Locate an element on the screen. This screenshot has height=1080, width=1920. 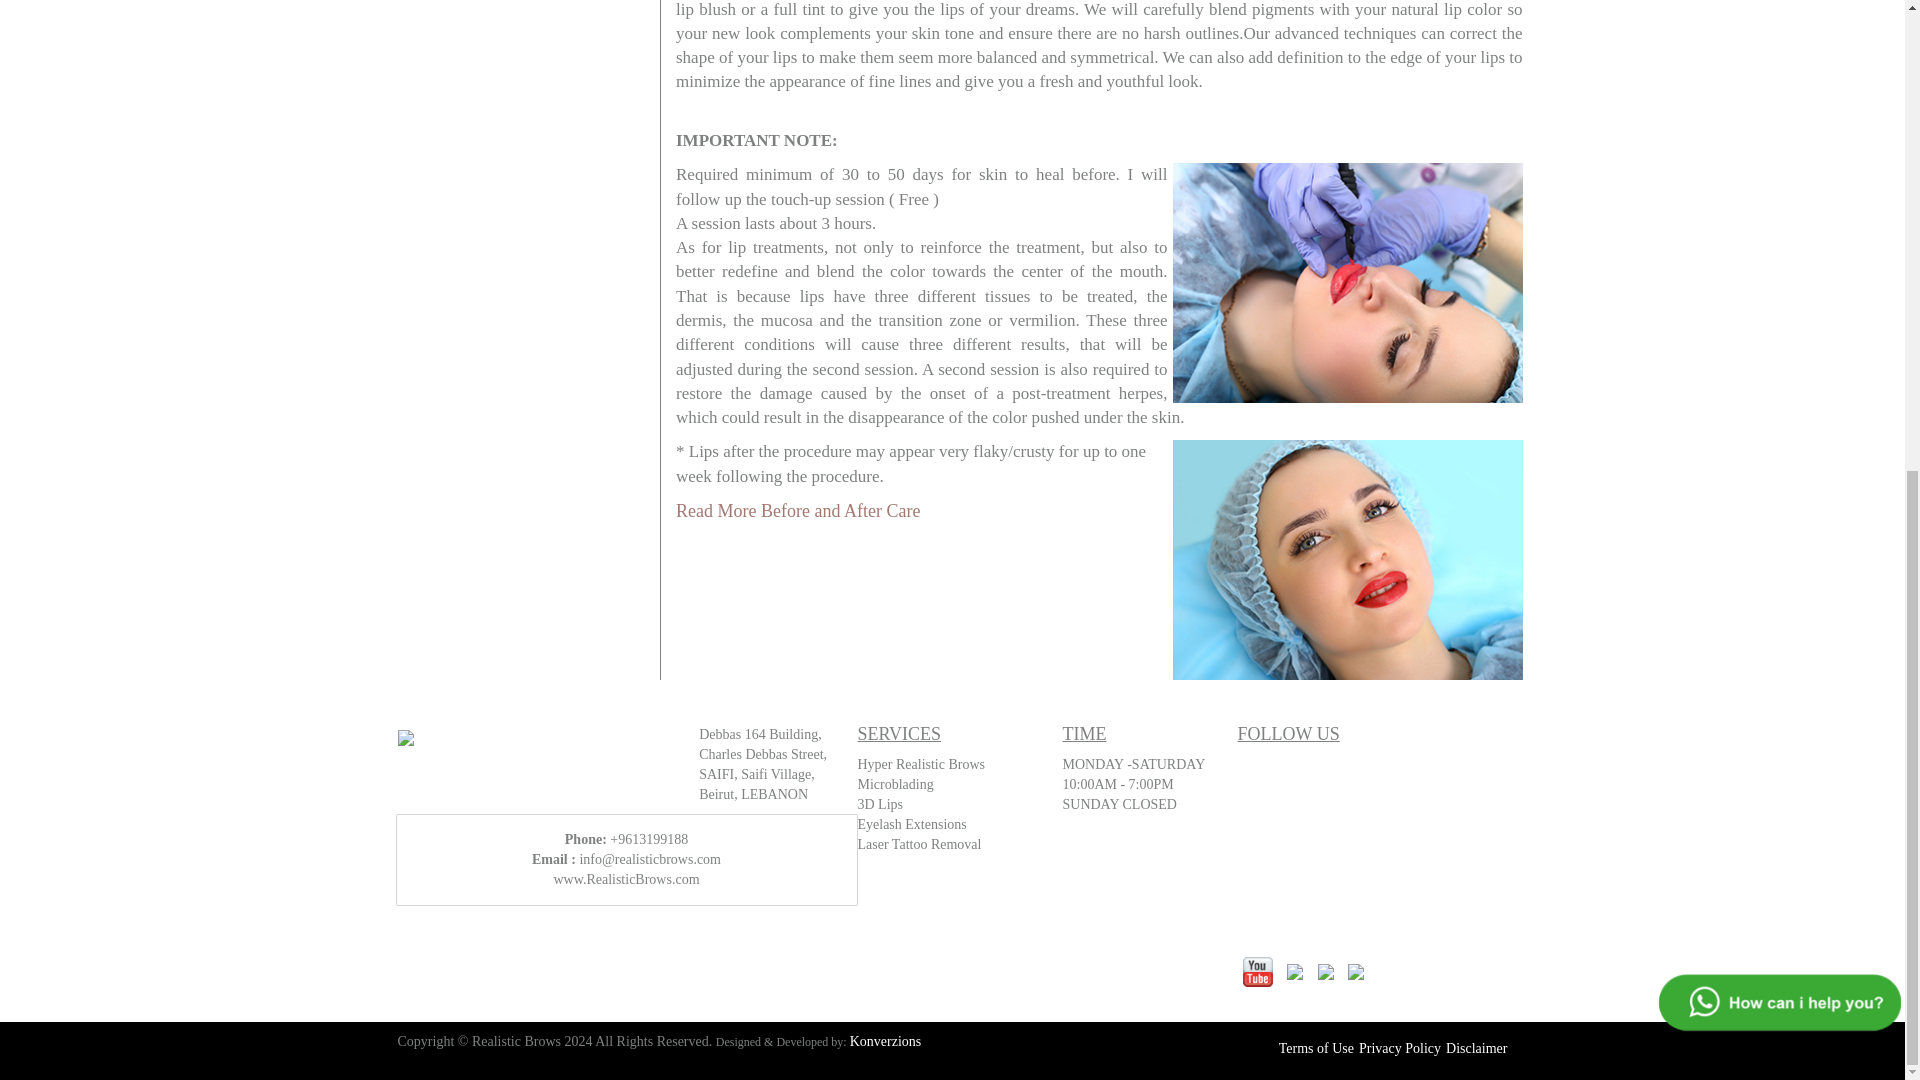
3D Lips is located at coordinates (881, 804).